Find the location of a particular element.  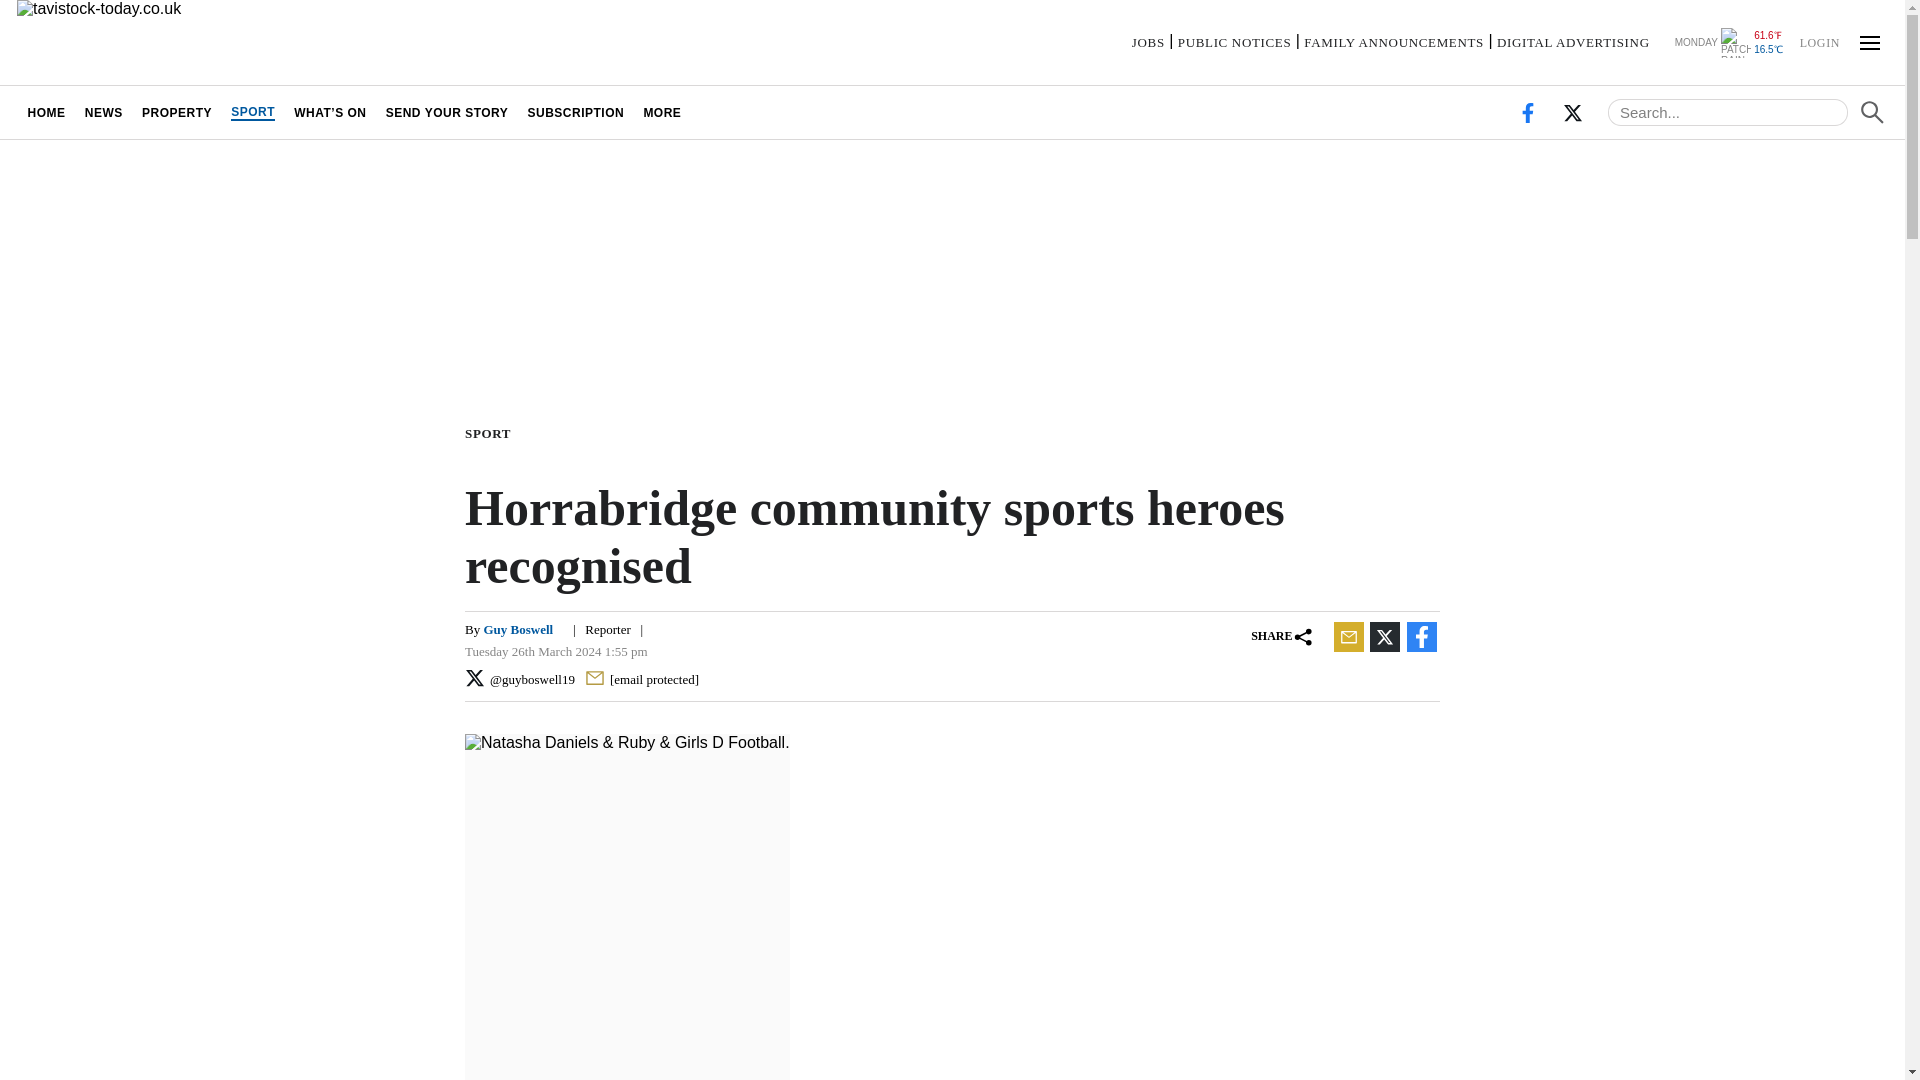

LOGIN is located at coordinates (1819, 41).